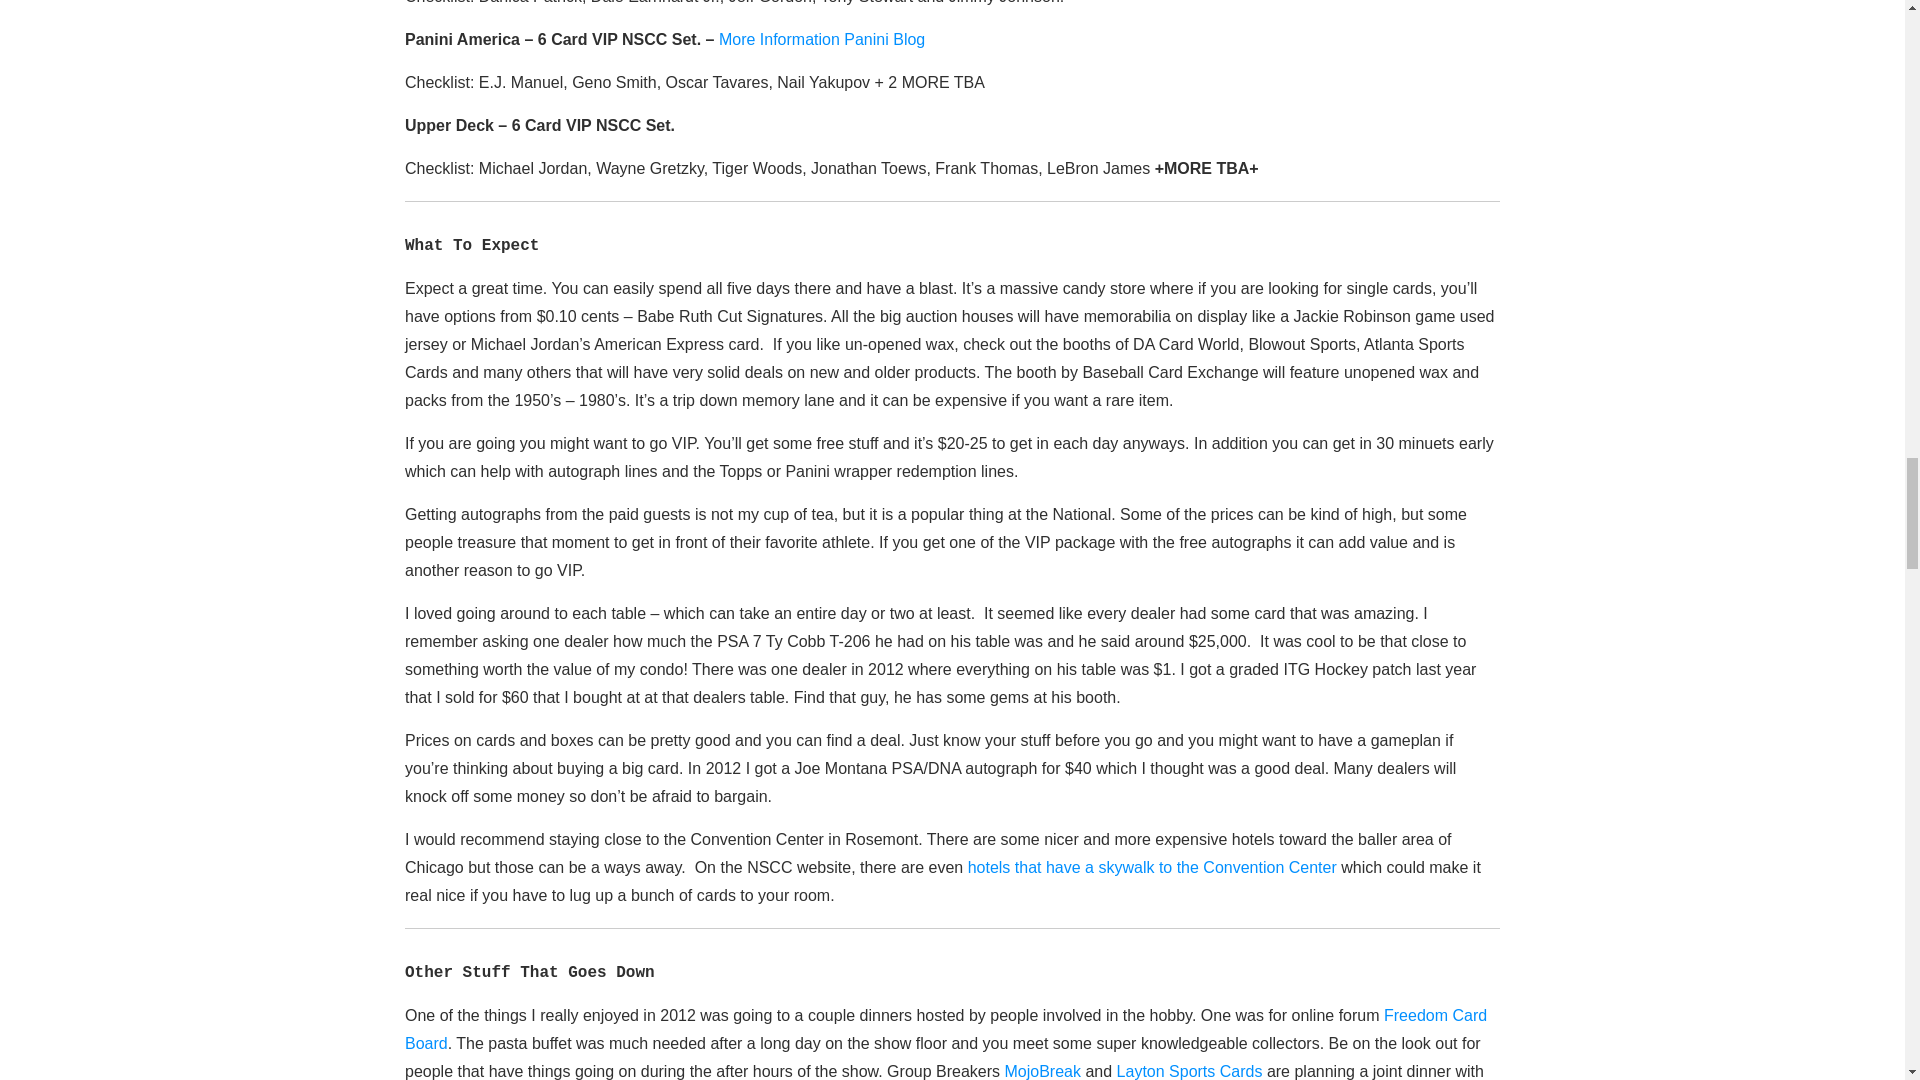 This screenshot has width=1920, height=1080. What do you see at coordinates (1190, 1071) in the screenshot?
I see `Layton Sports Cards` at bounding box center [1190, 1071].